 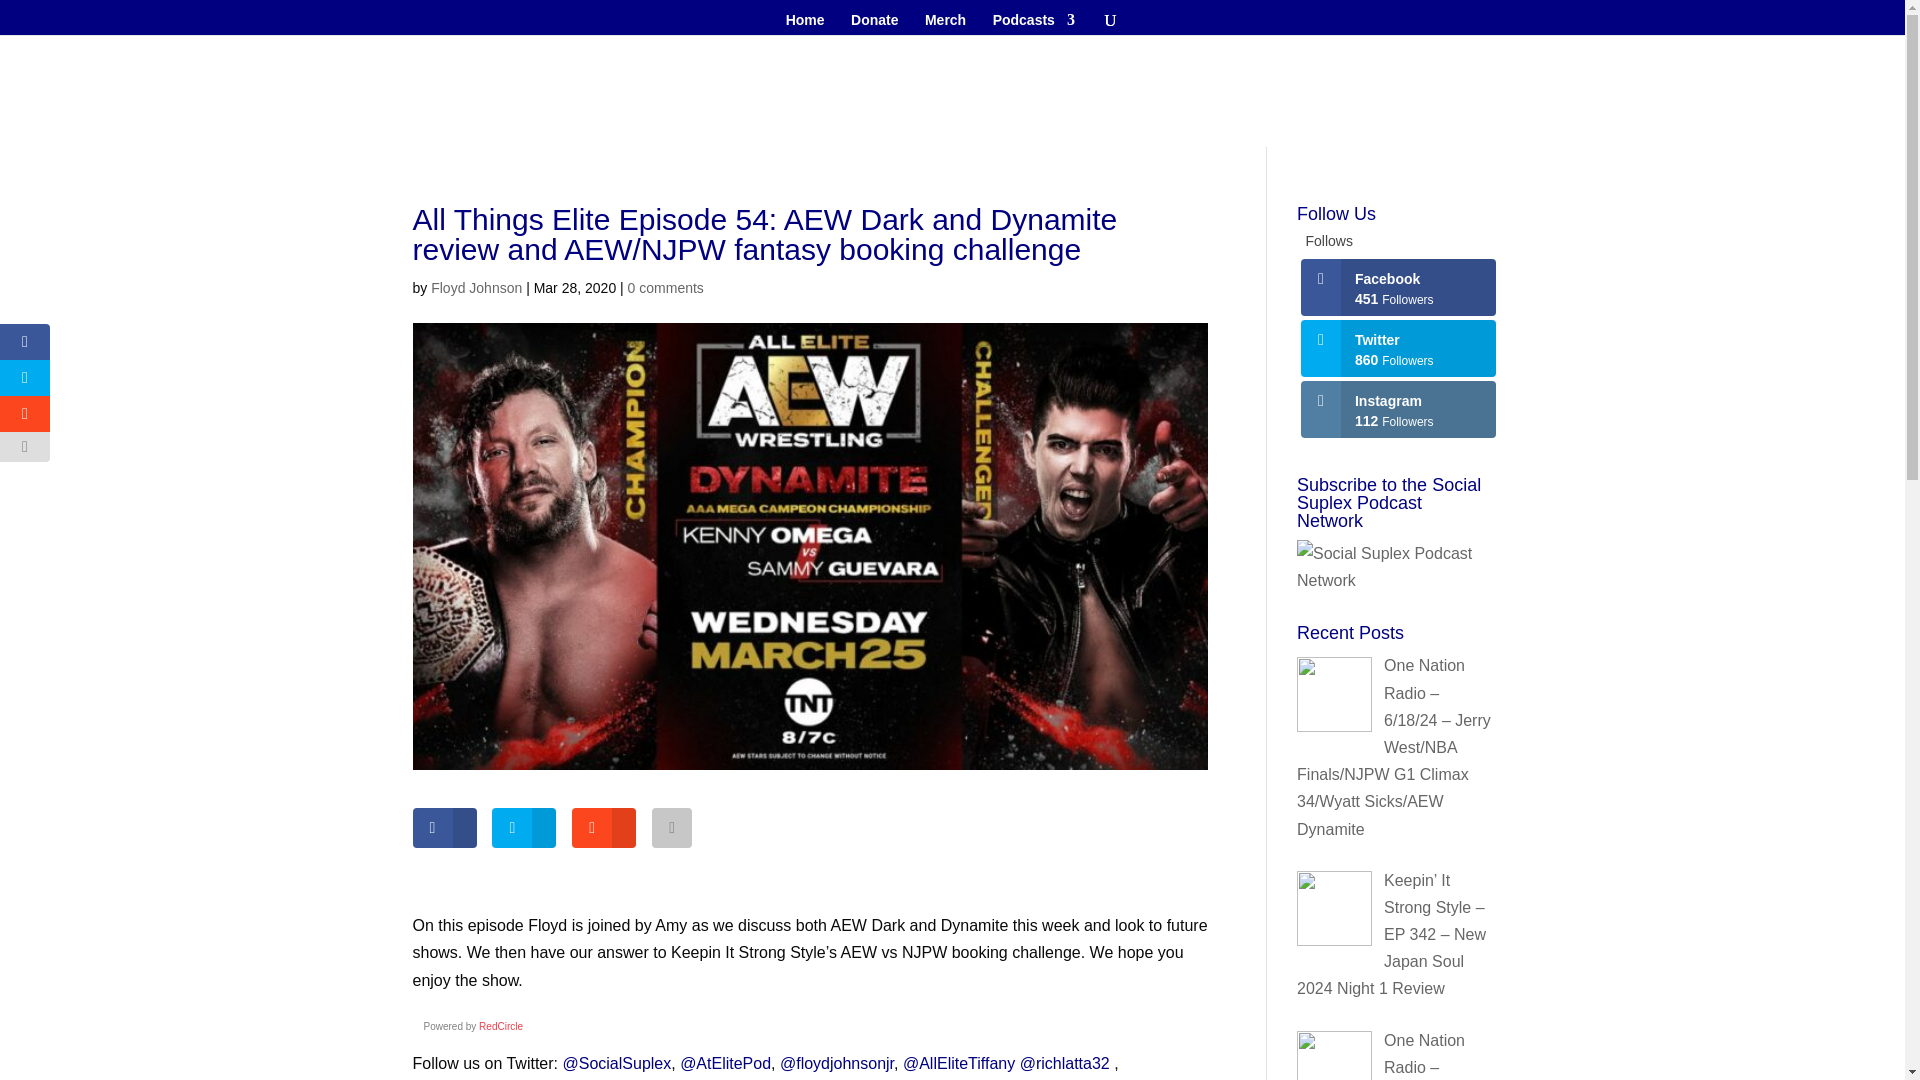 I want to click on 0 comments, so click(x=666, y=287).